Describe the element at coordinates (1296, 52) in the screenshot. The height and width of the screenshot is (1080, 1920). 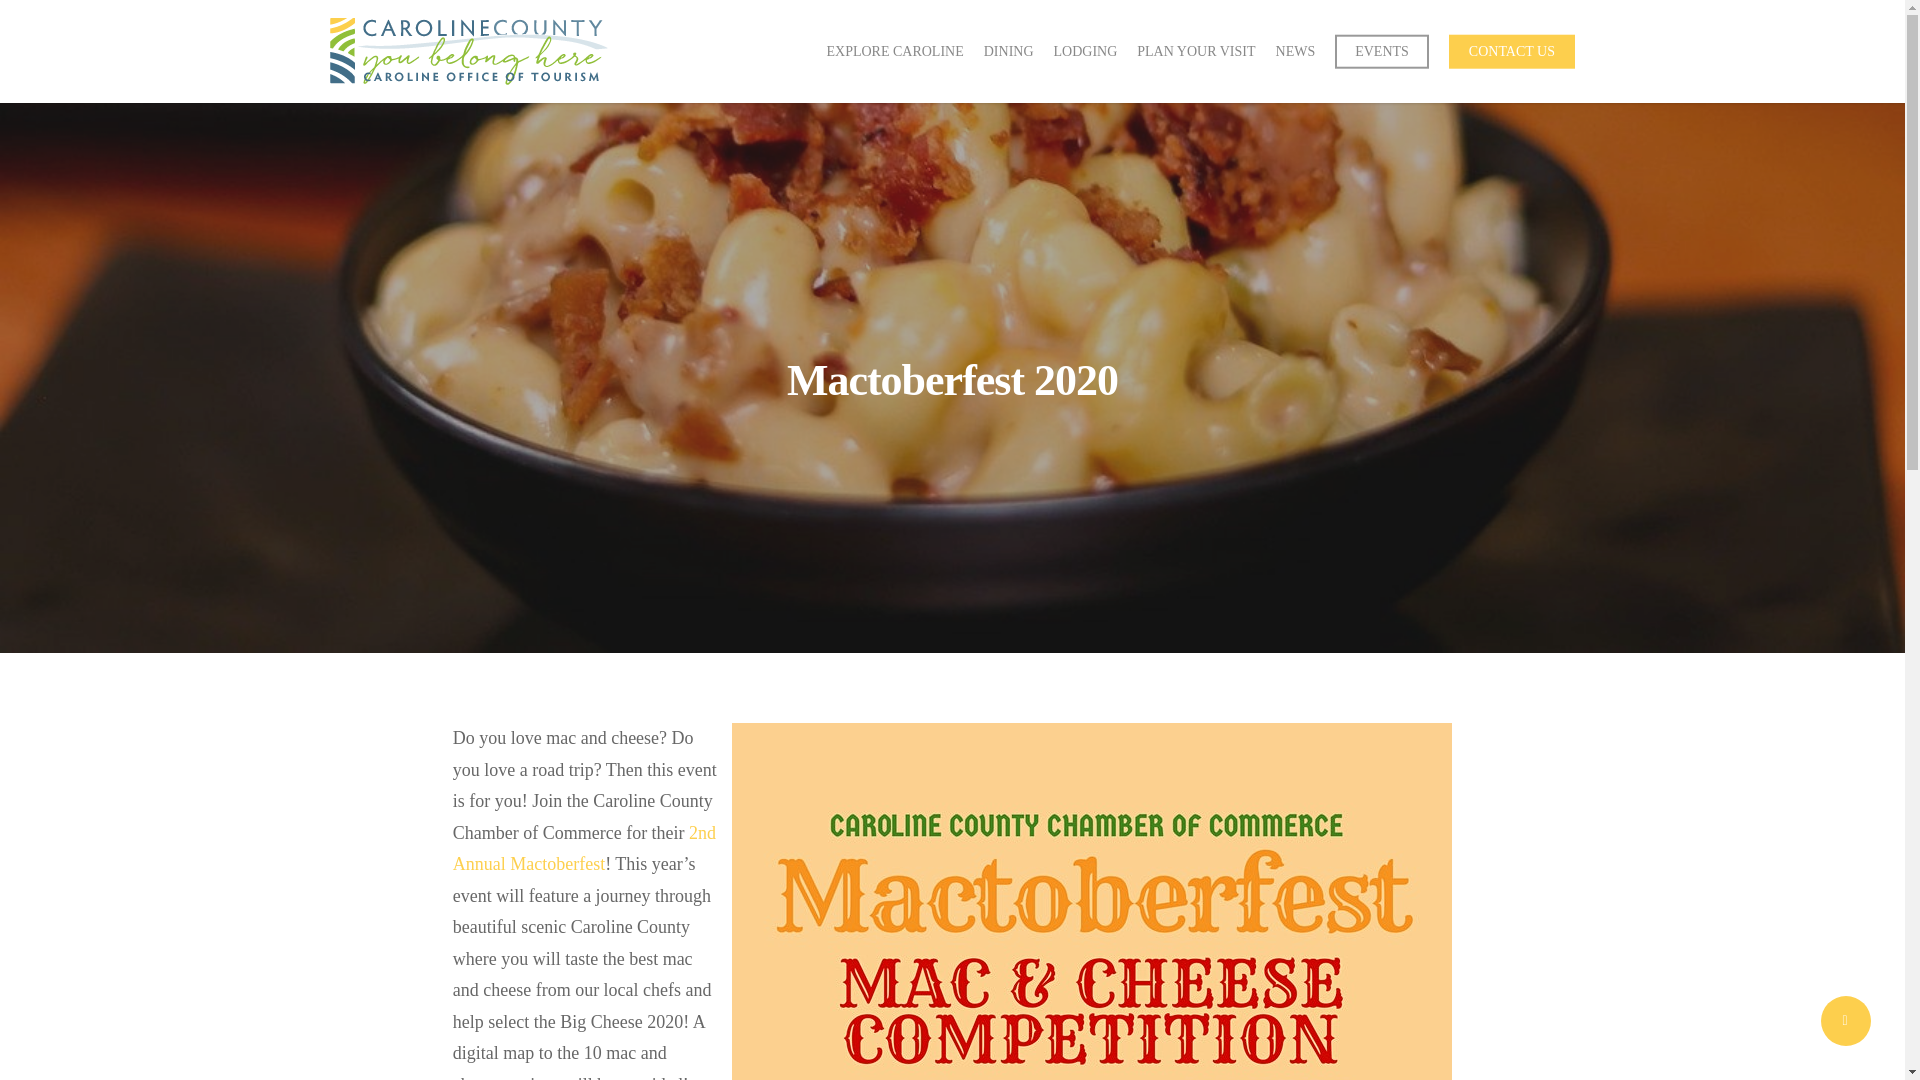
I see `NEWS` at that location.